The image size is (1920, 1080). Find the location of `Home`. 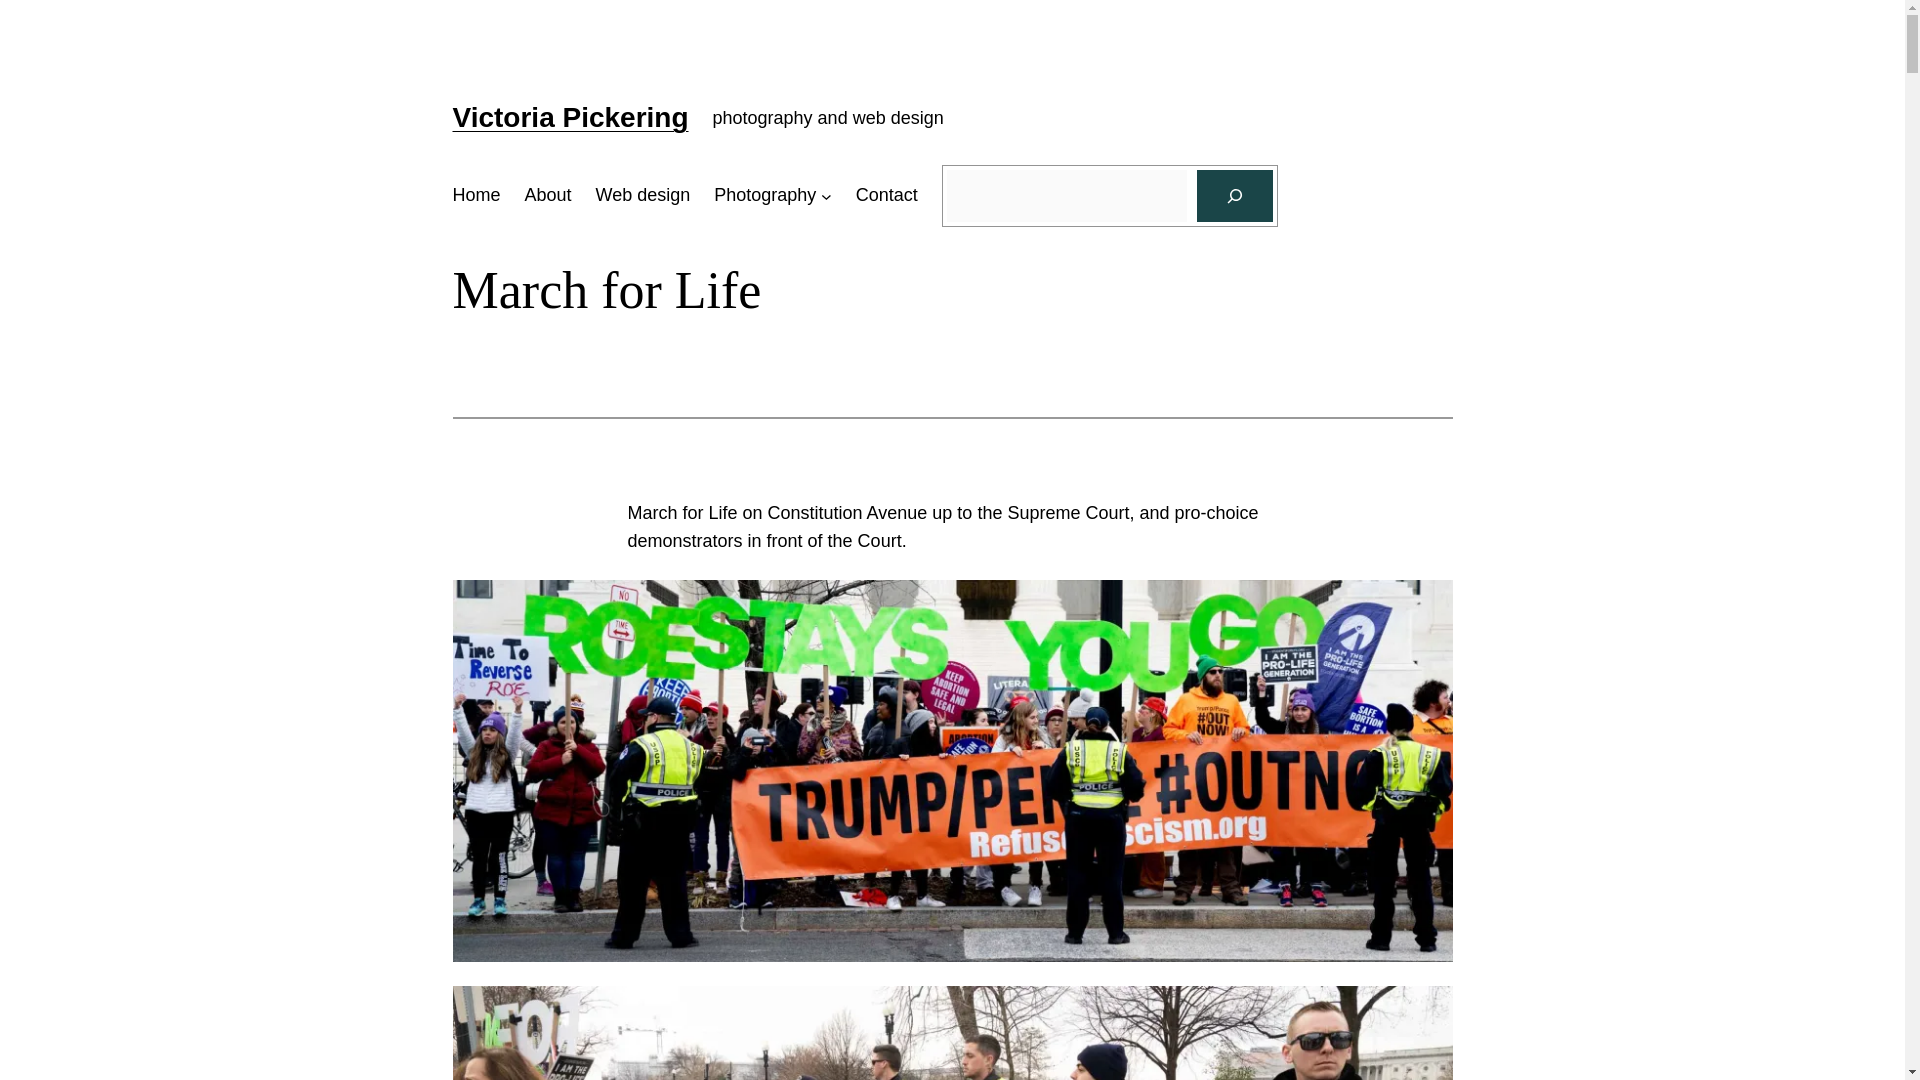

Home is located at coordinates (475, 195).